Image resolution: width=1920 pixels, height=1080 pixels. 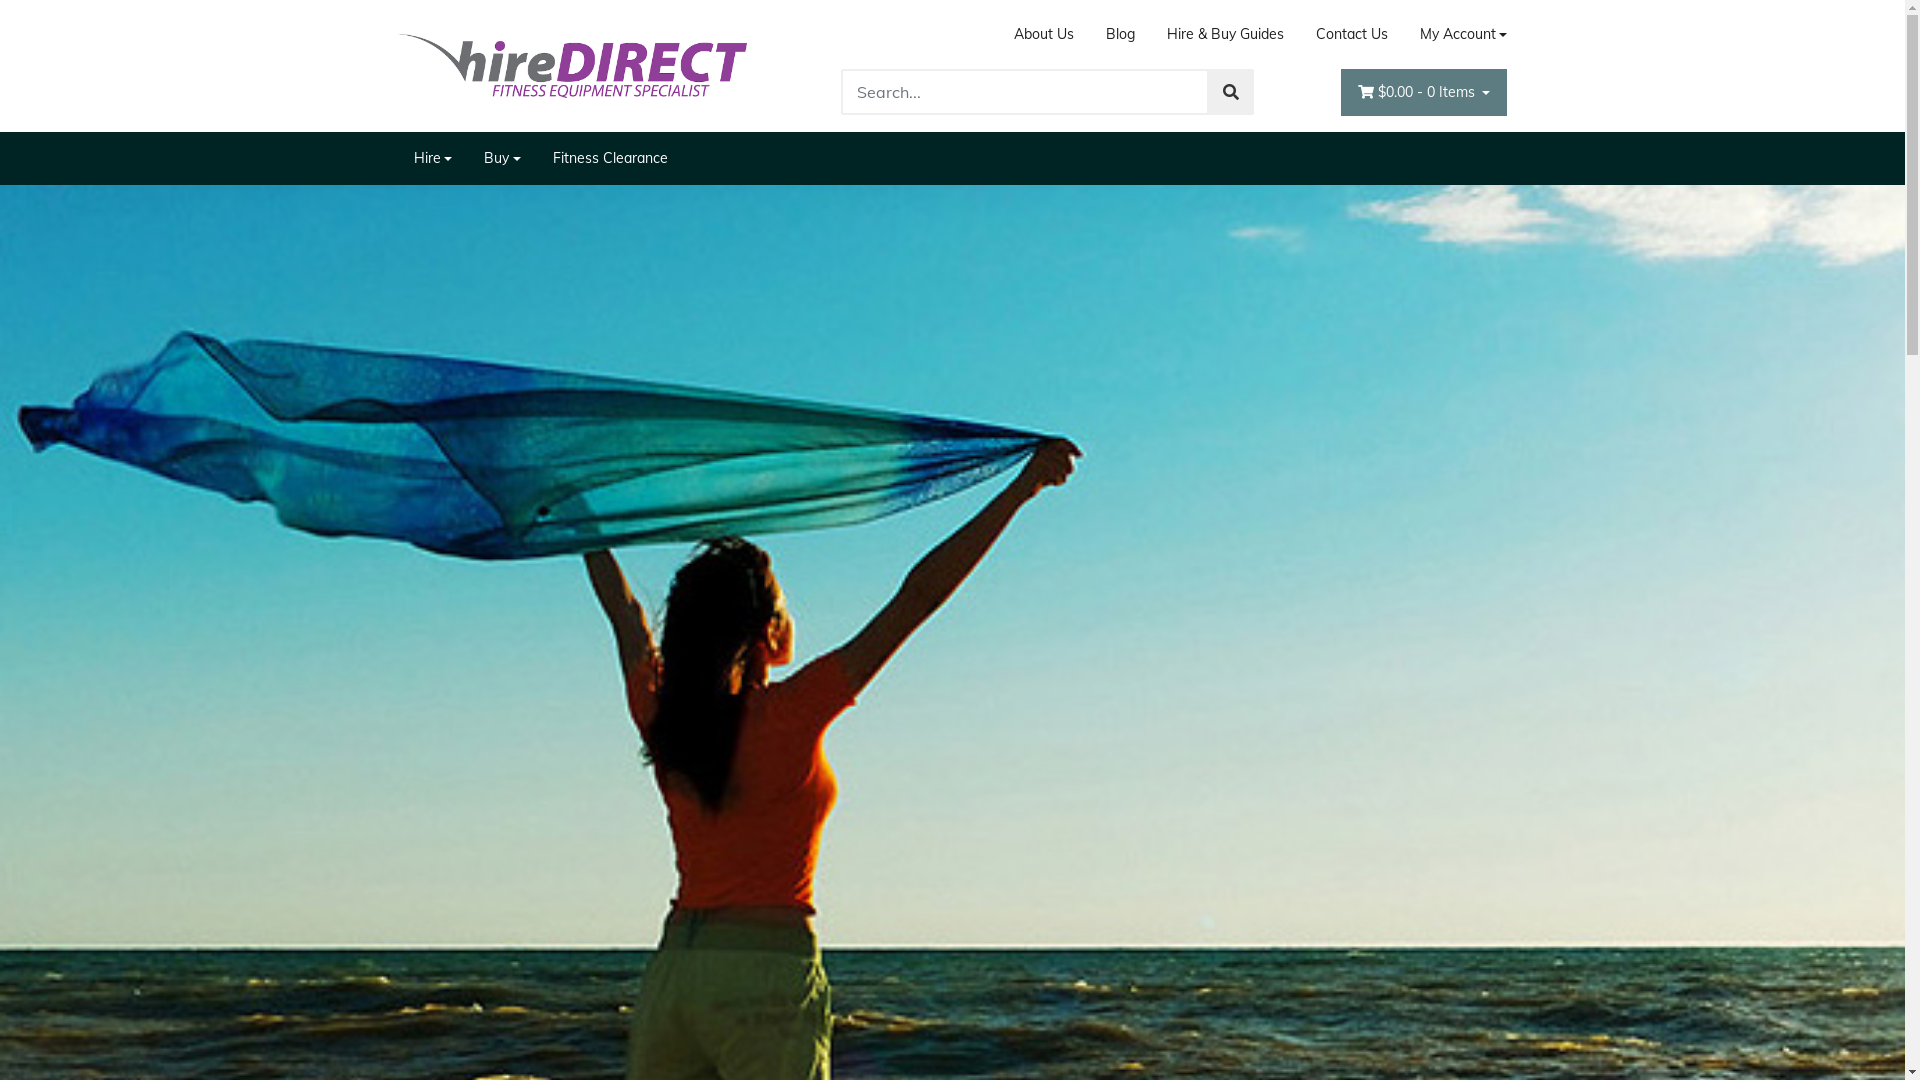 I want to click on Hire, so click(x=434, y=158).